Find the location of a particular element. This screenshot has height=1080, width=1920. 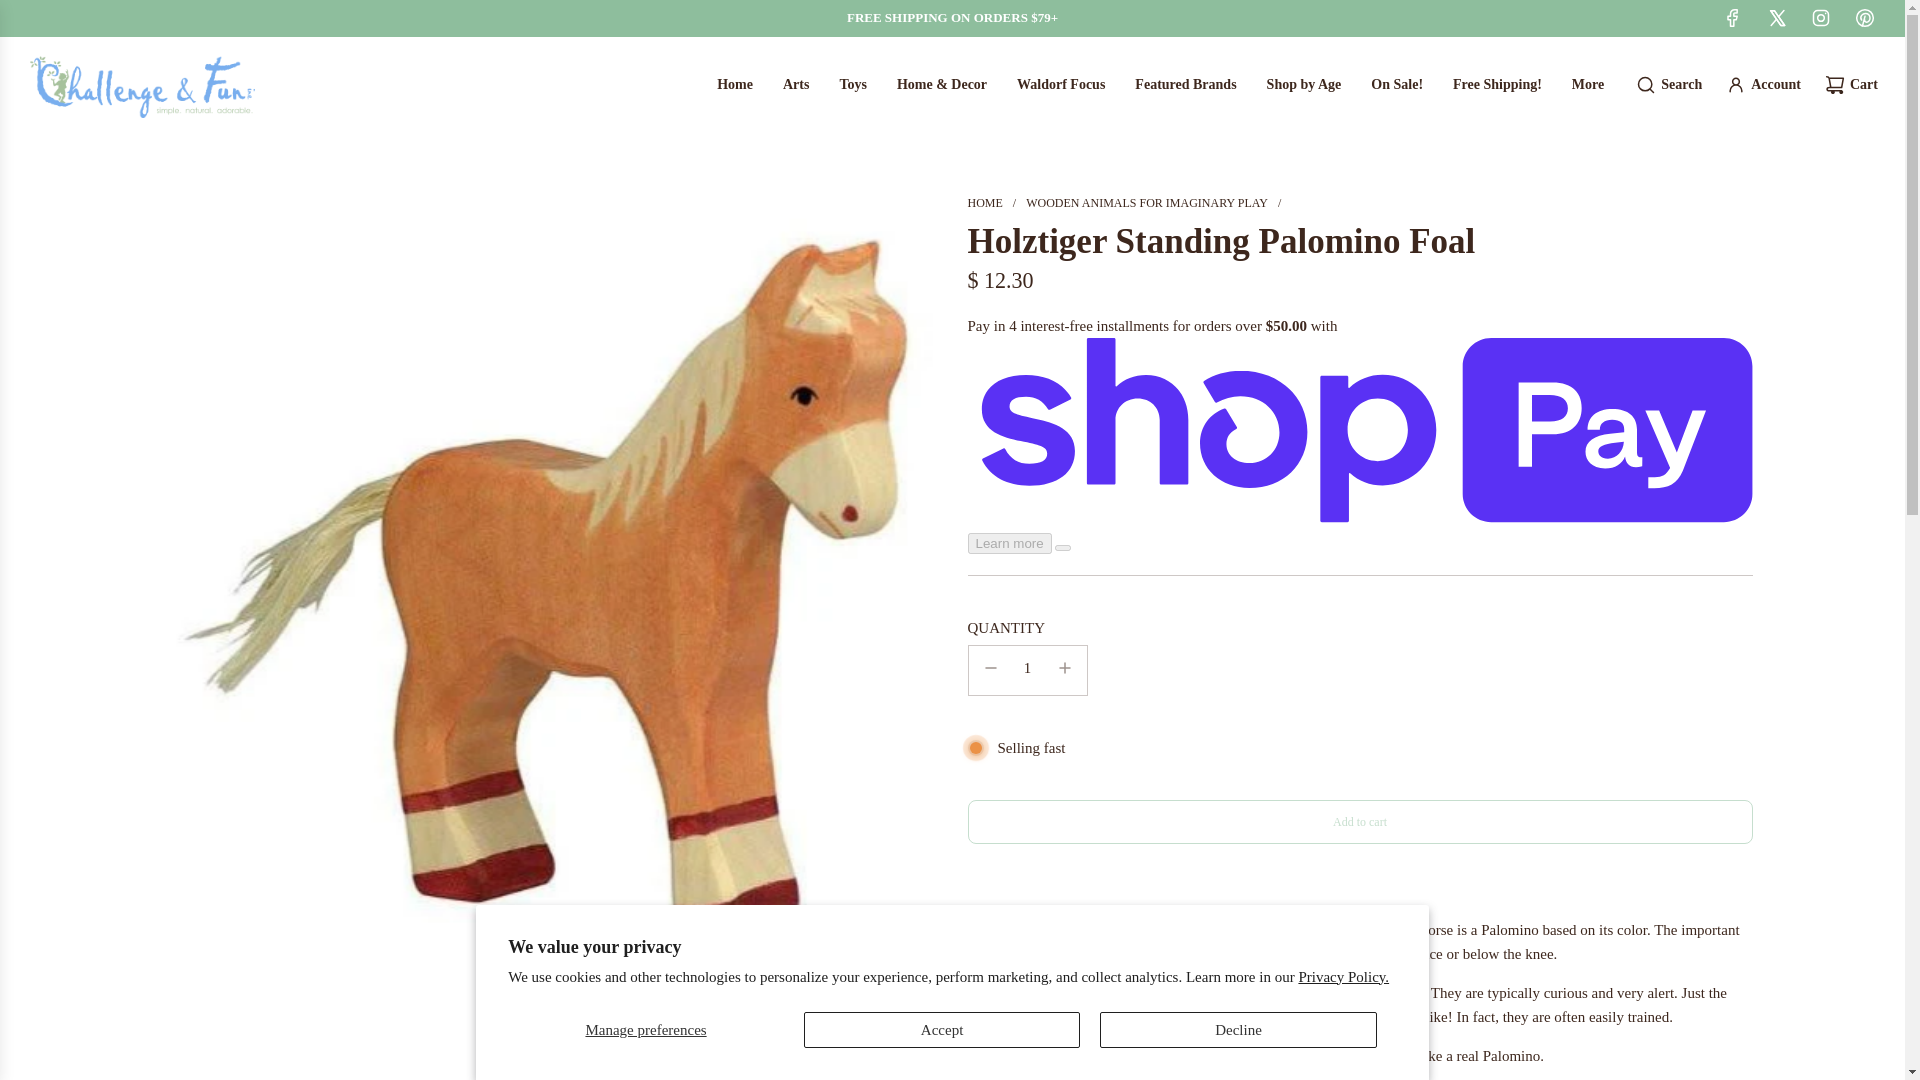

Manage preferences is located at coordinates (646, 1029).